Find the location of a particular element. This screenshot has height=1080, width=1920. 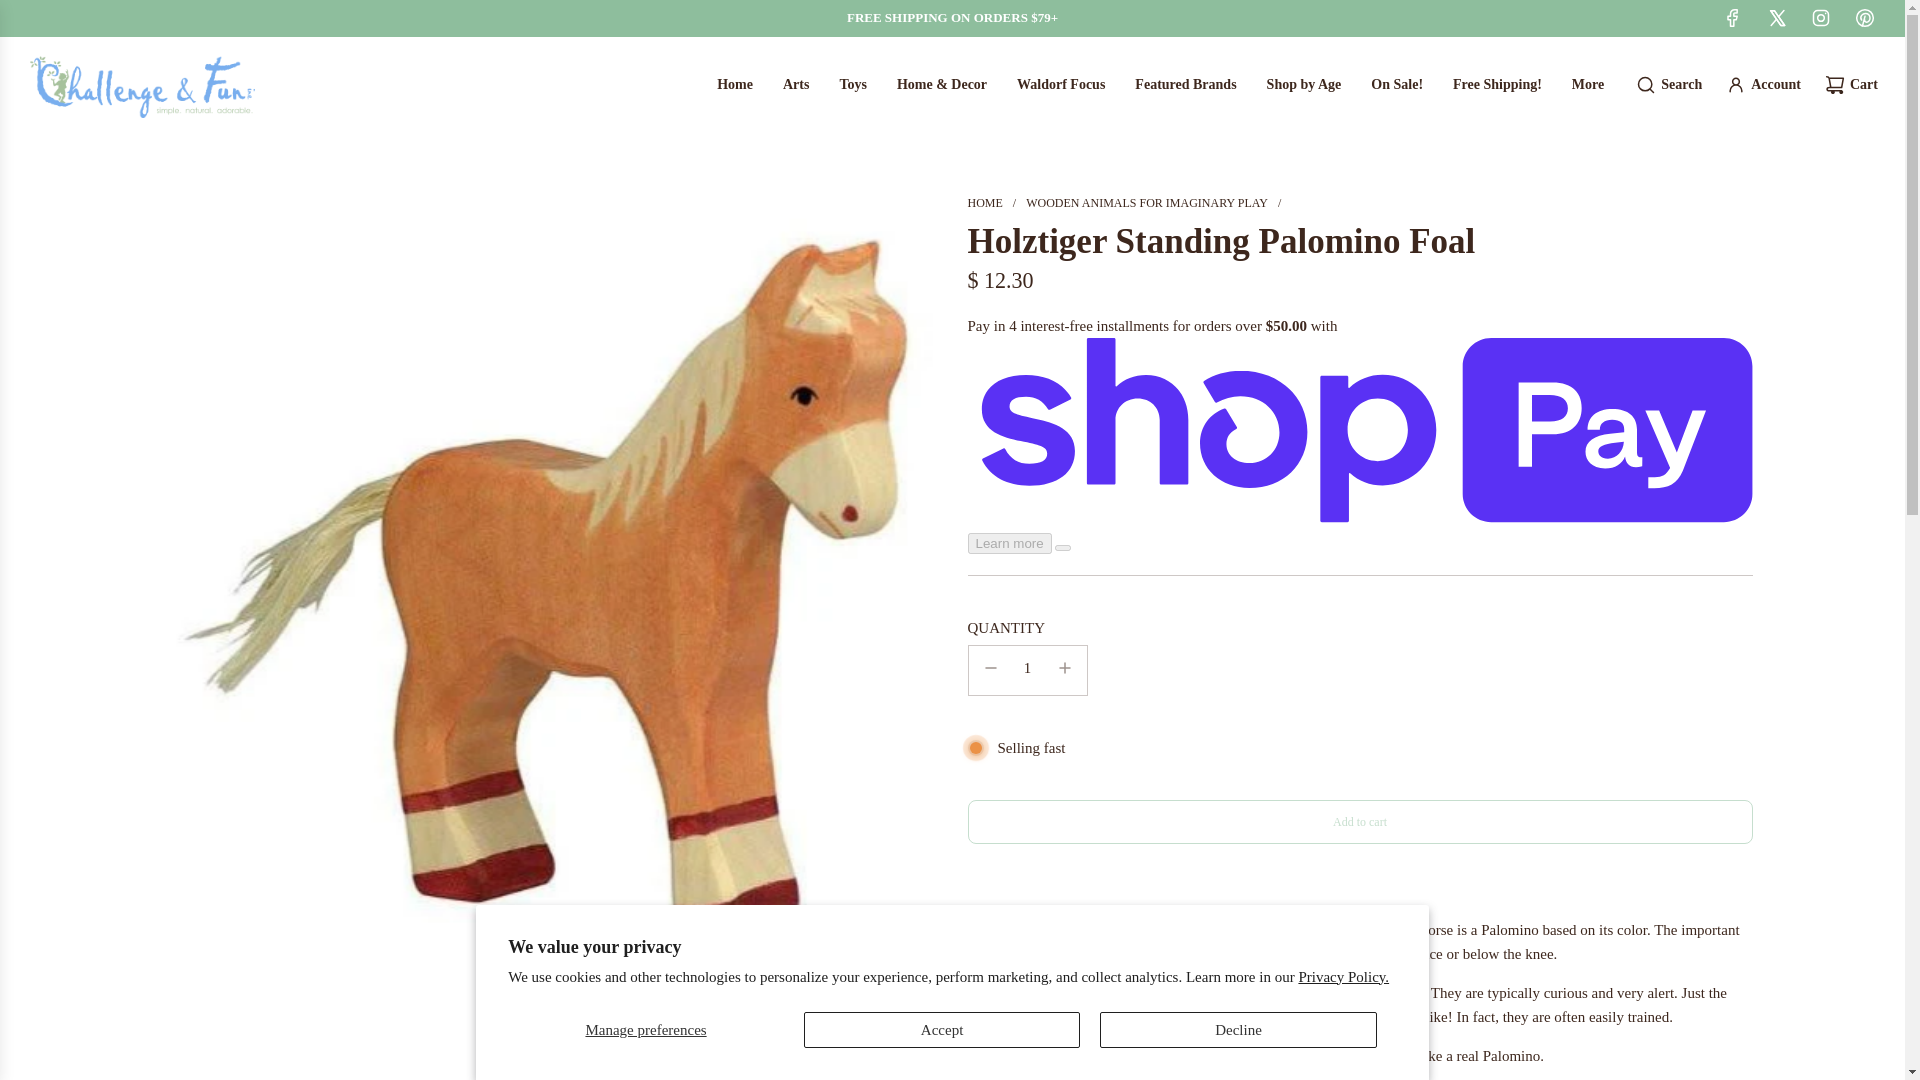

Manage preferences is located at coordinates (646, 1029).